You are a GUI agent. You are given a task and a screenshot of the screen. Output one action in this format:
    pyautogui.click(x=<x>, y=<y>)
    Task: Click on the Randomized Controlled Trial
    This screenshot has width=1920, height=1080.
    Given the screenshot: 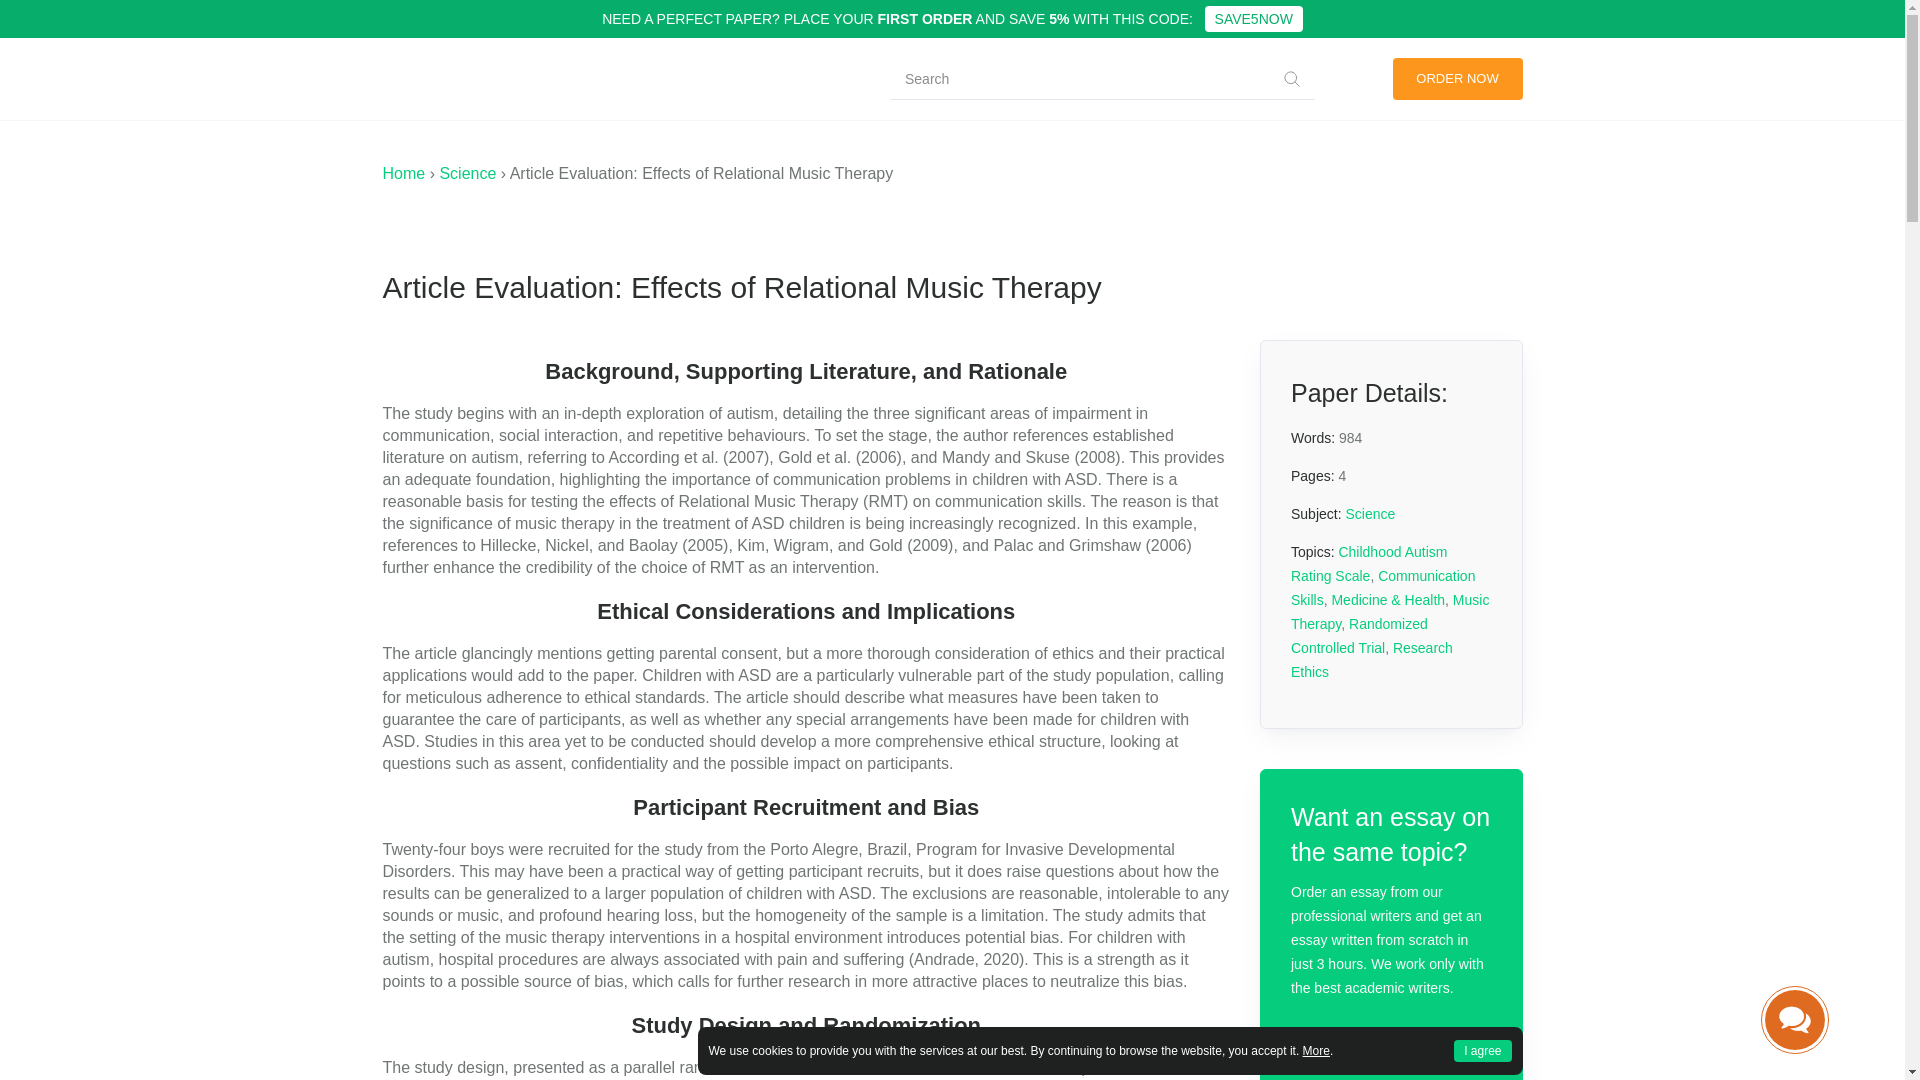 What is the action you would take?
    pyautogui.click(x=1359, y=635)
    